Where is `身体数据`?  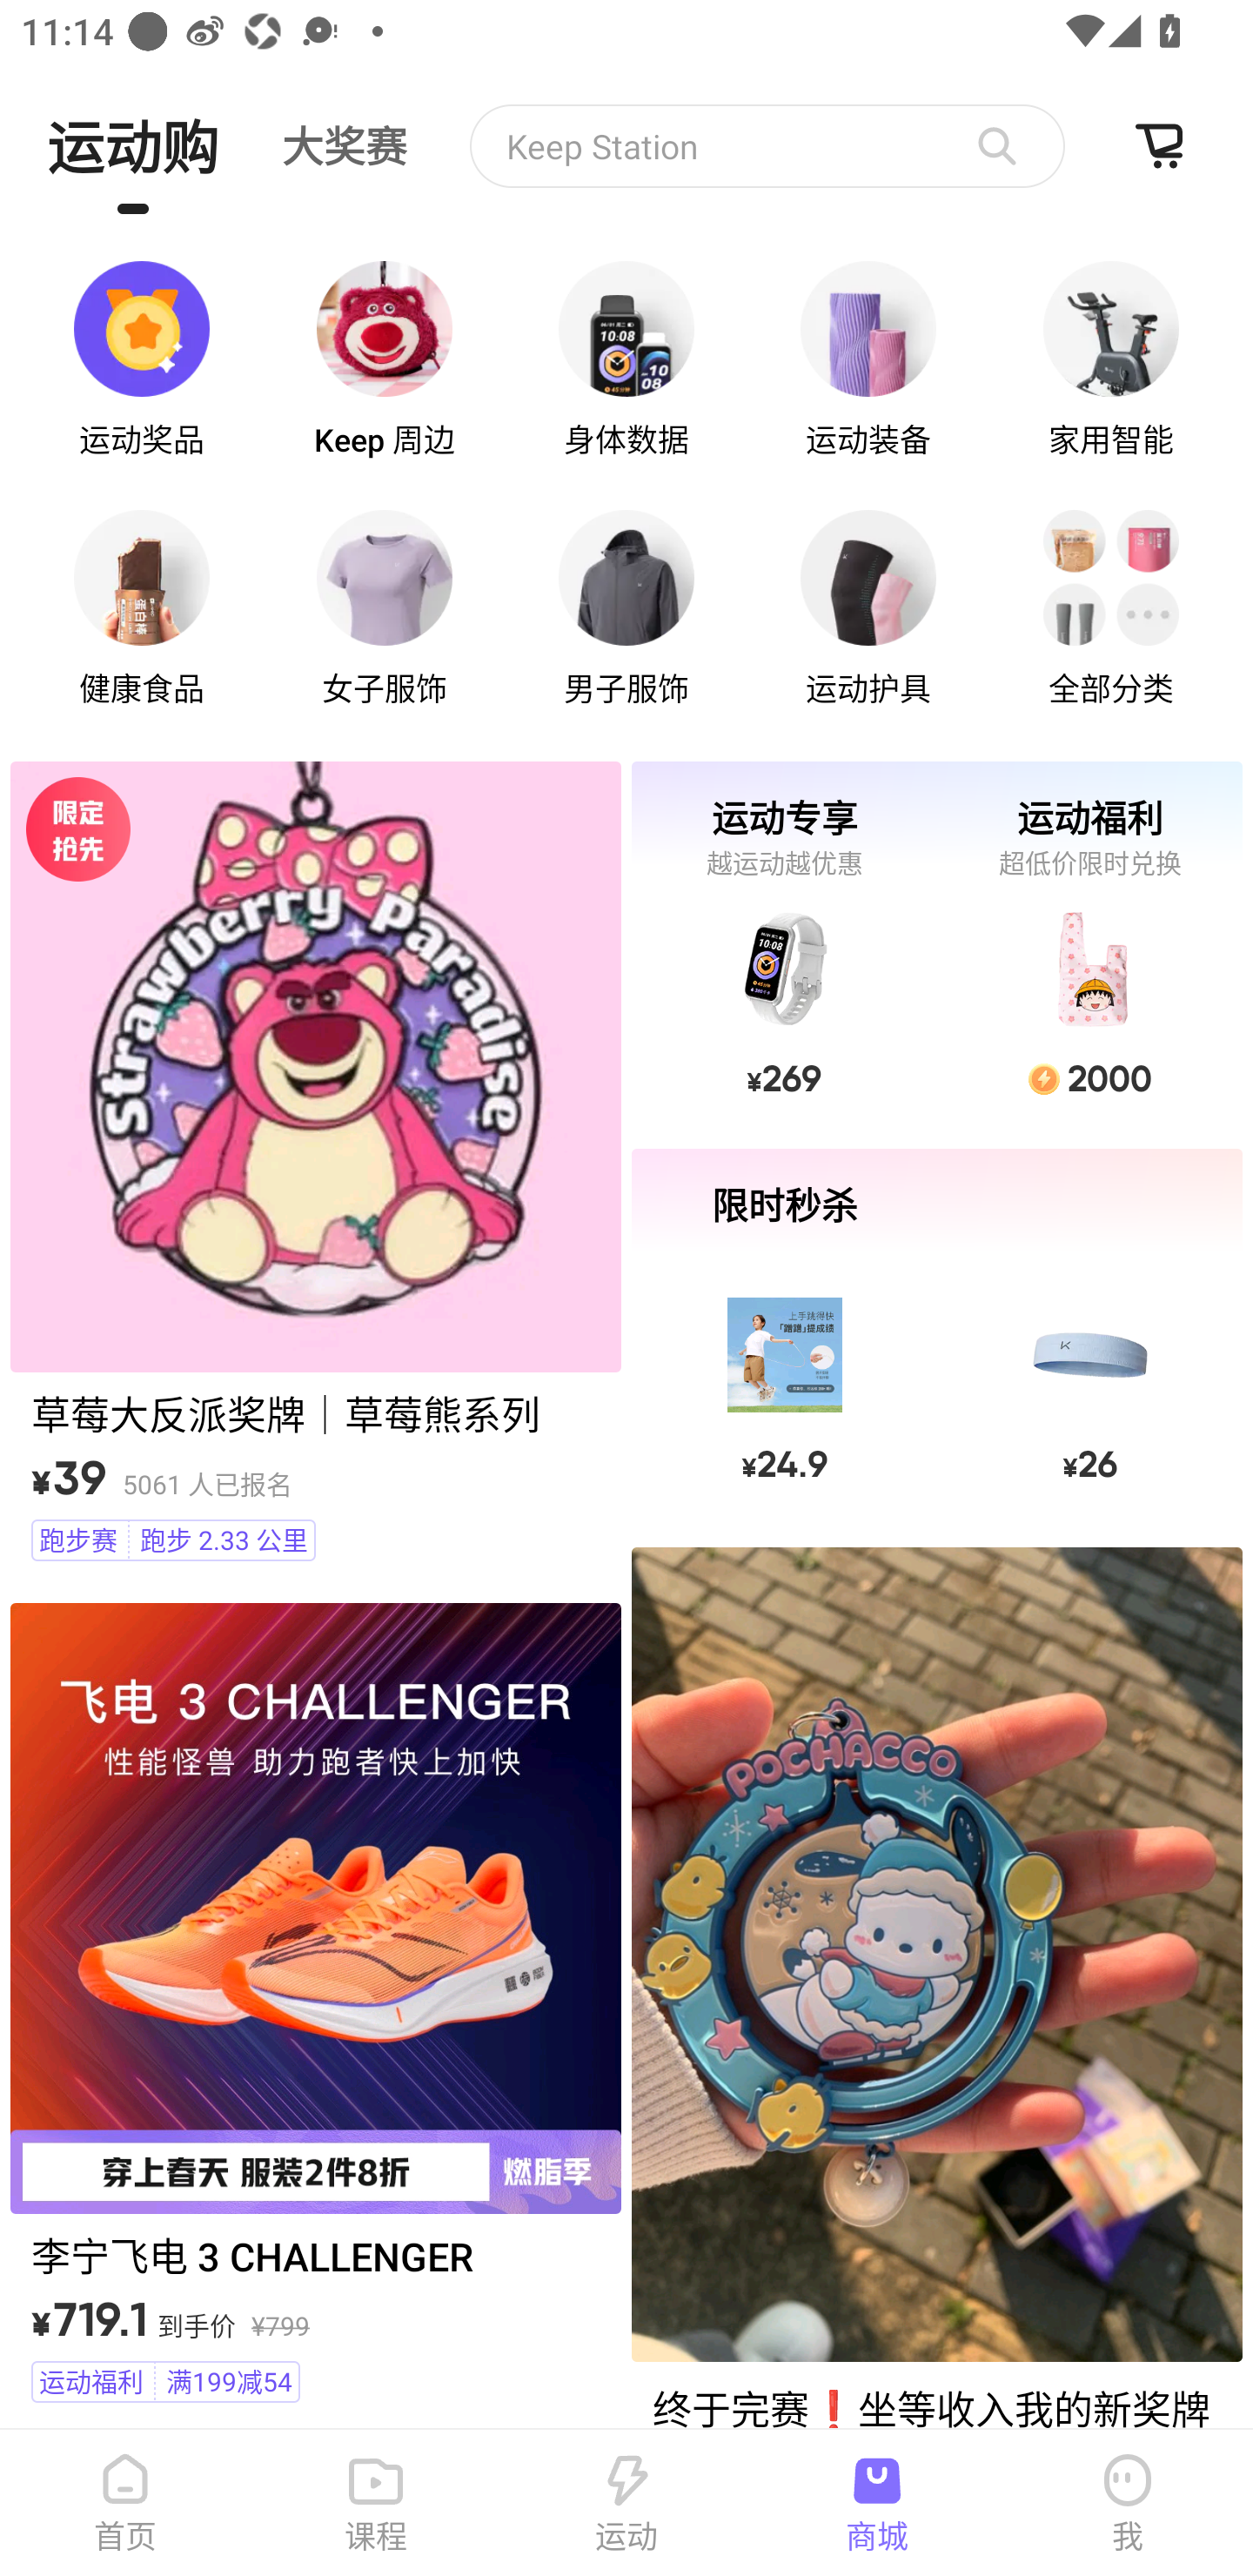 身体数据 is located at coordinates (626, 360).